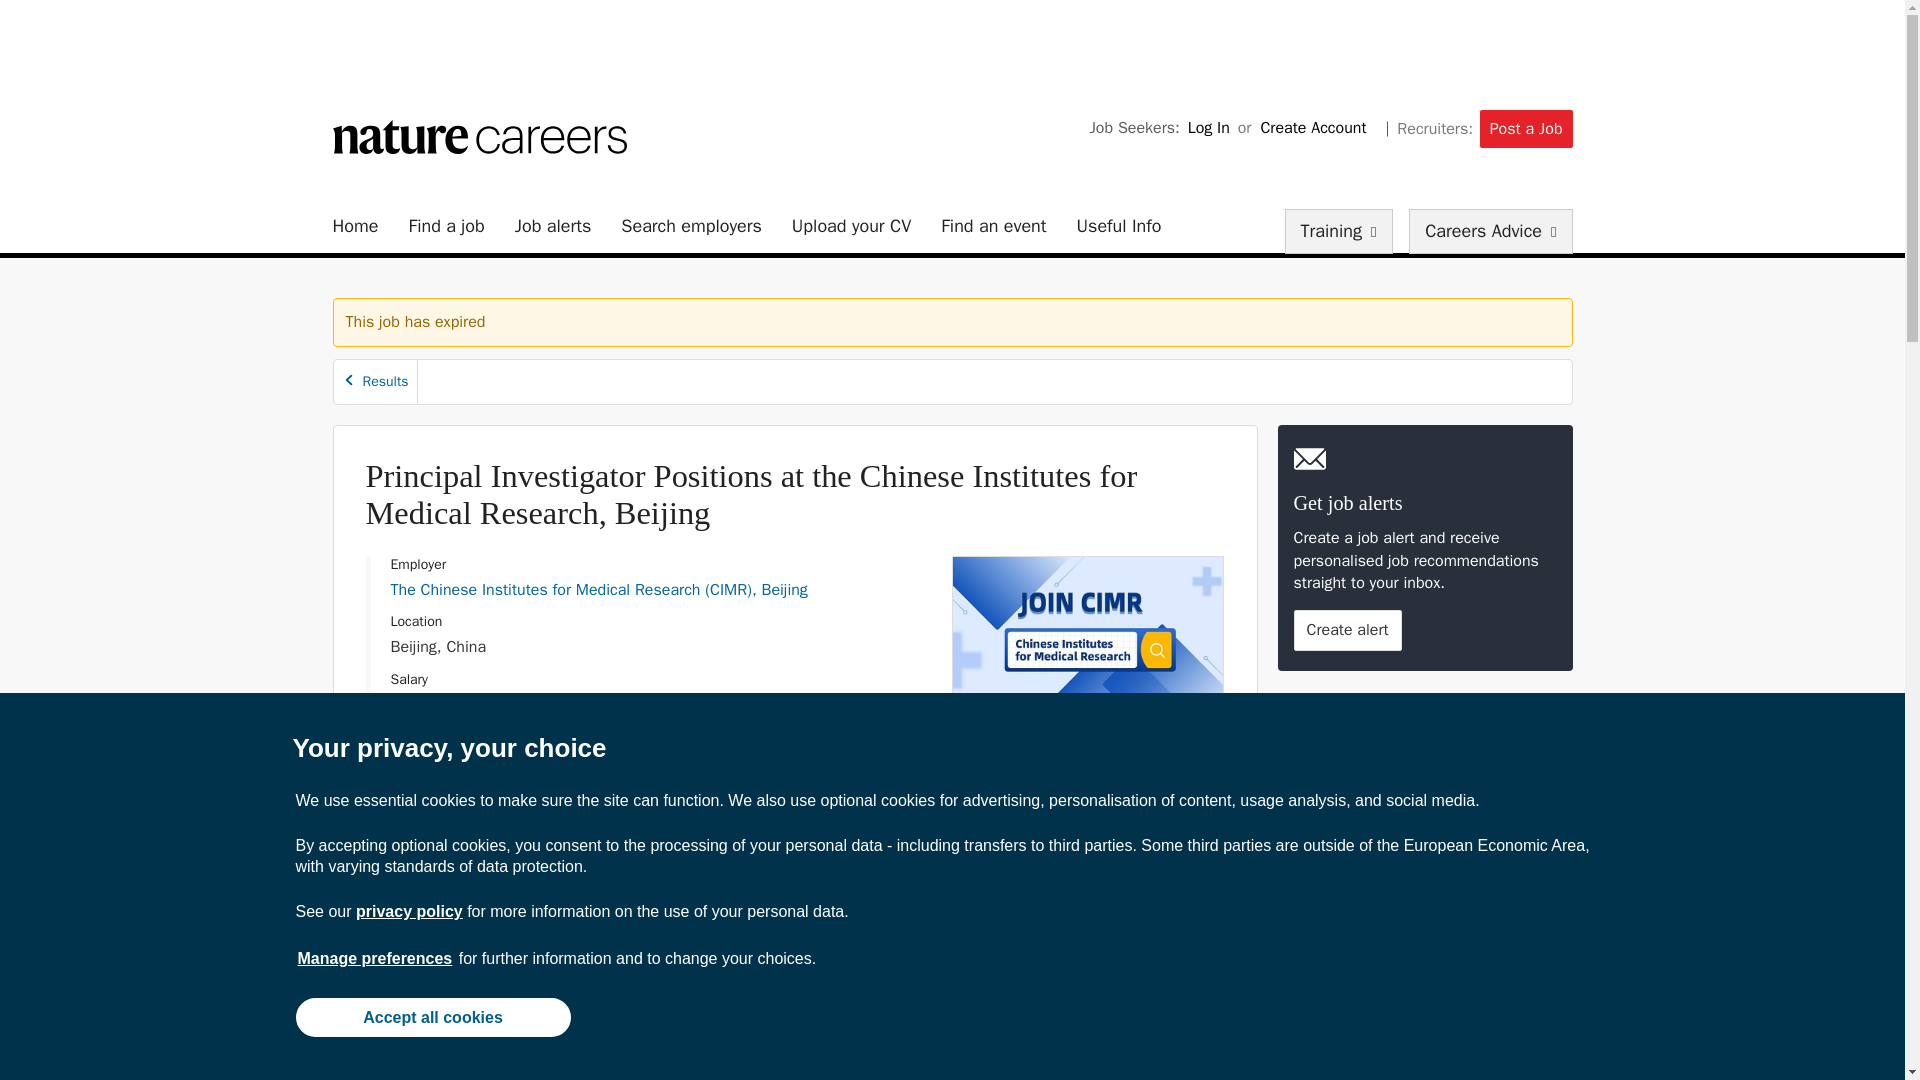 This screenshot has width=1920, height=1080. Describe the element at coordinates (1526, 128) in the screenshot. I see `Post a Job` at that location.